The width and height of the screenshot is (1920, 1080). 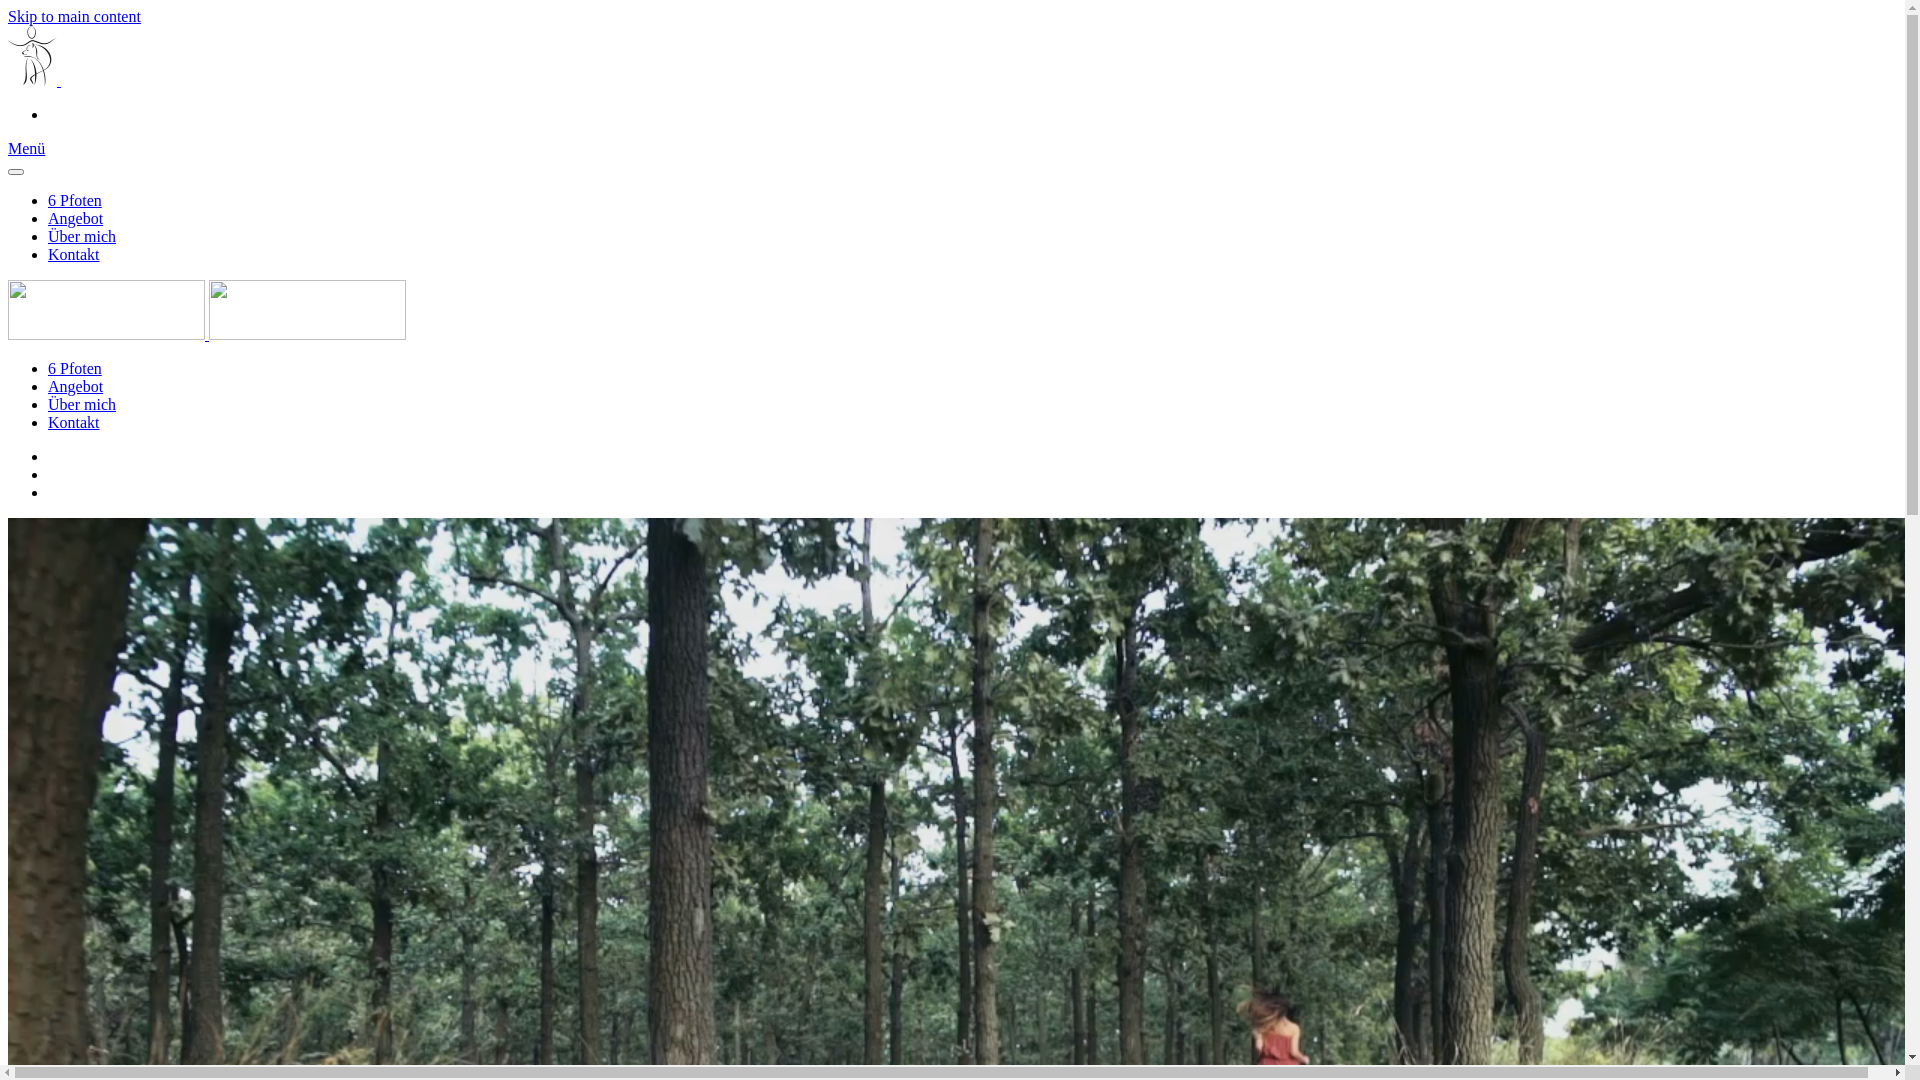 What do you see at coordinates (74, 254) in the screenshot?
I see `Kontakt` at bounding box center [74, 254].